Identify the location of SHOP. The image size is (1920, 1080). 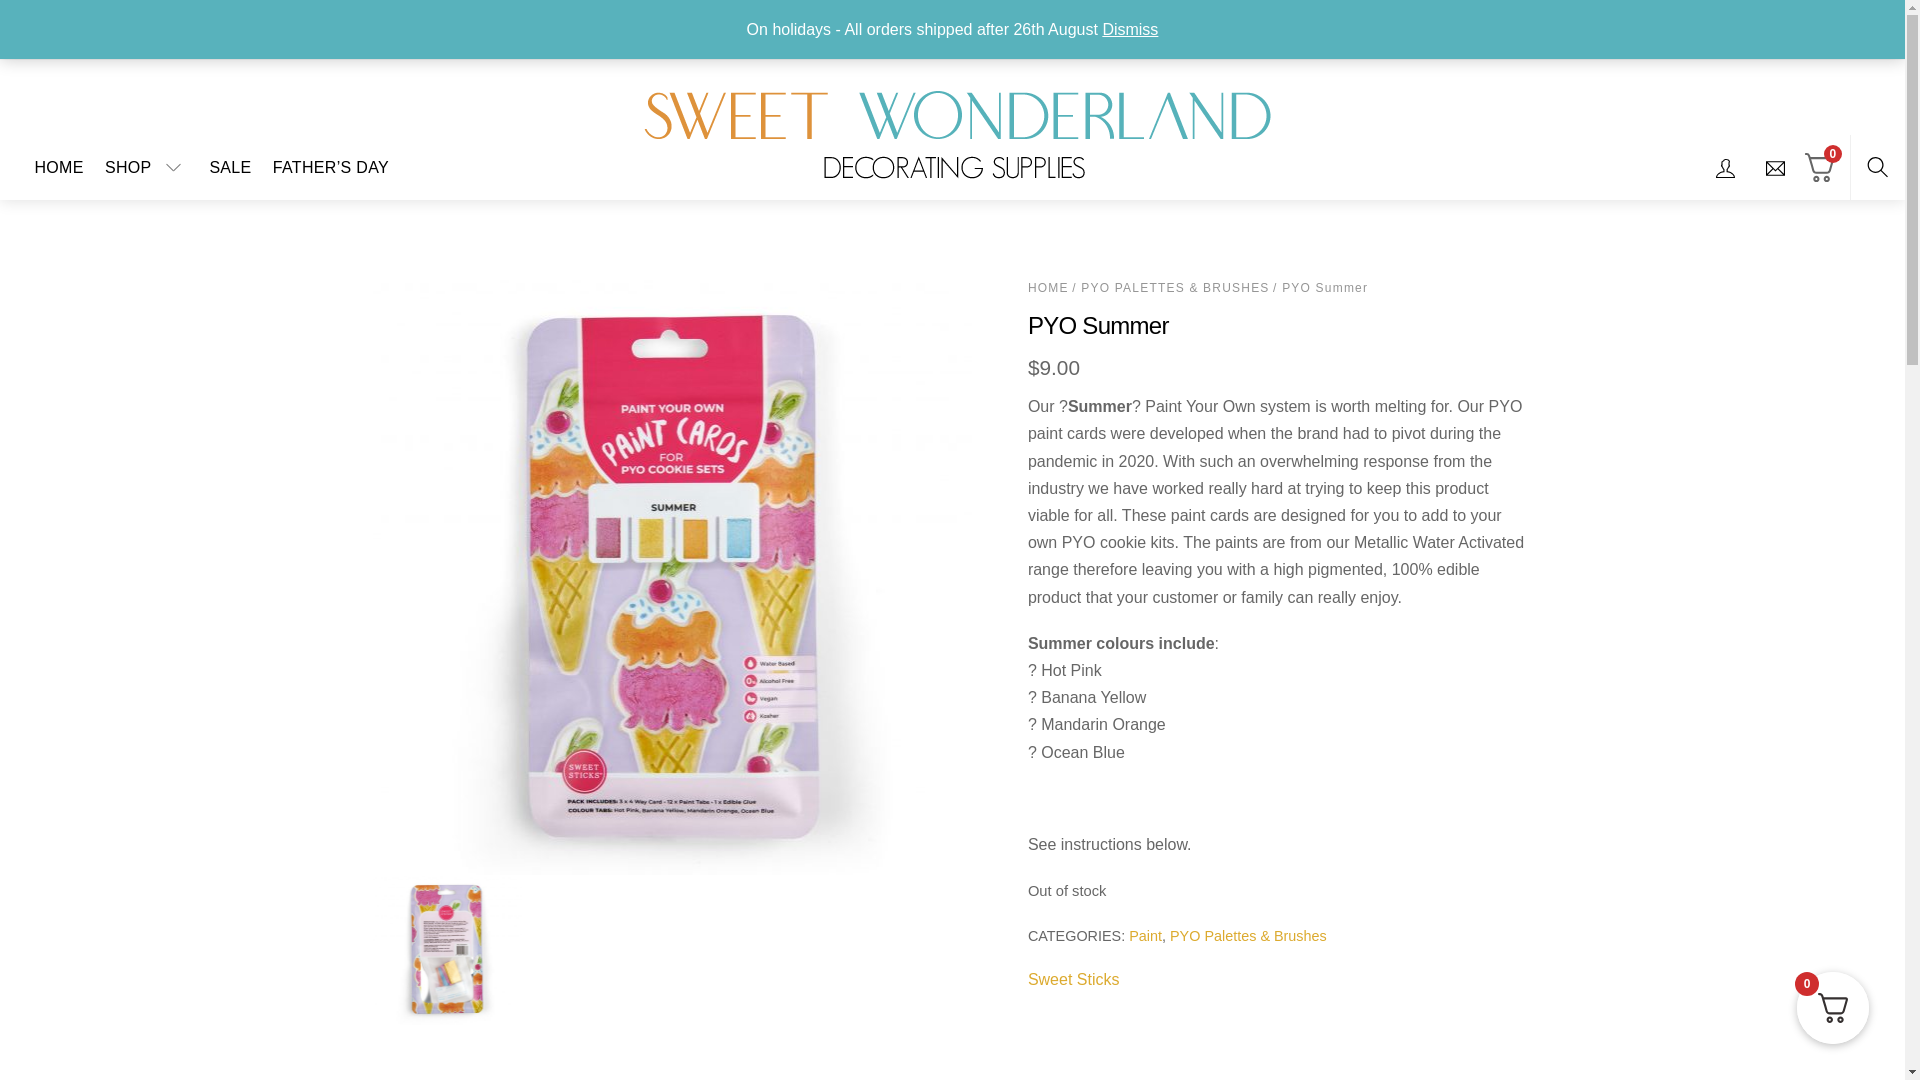
(147, 166).